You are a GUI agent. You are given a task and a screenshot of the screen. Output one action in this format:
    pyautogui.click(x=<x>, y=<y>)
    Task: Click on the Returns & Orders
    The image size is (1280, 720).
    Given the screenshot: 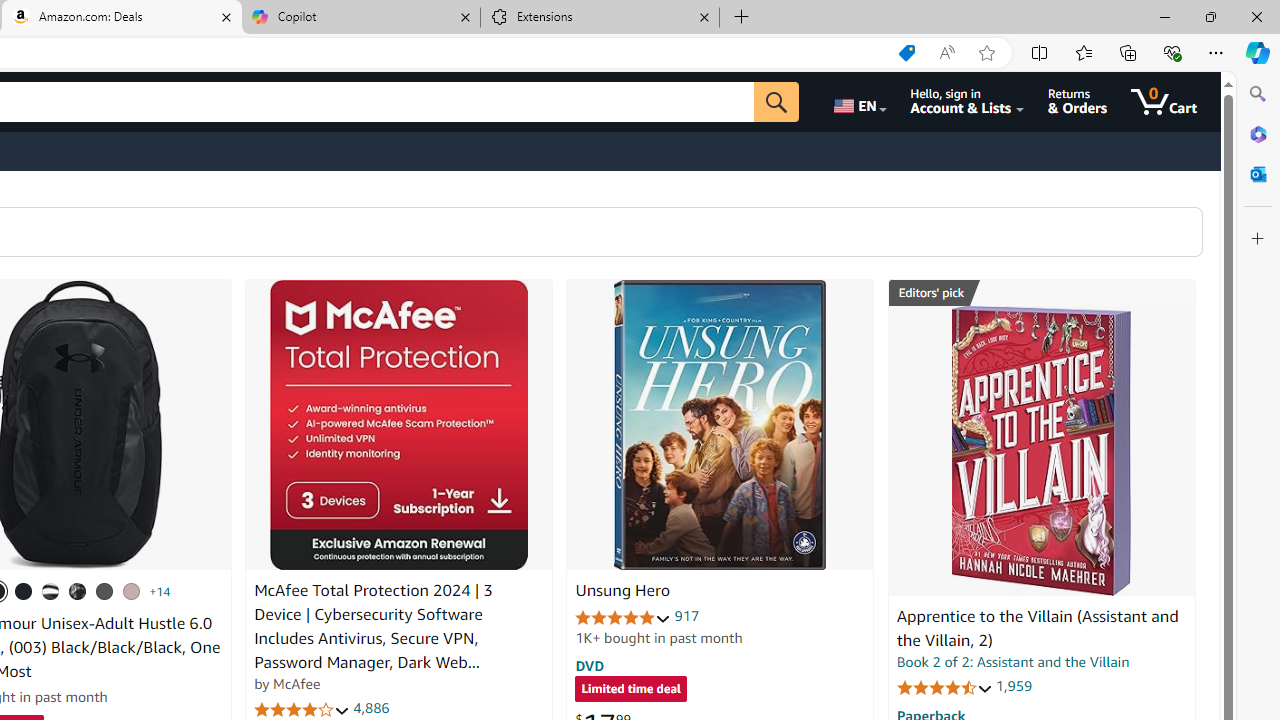 What is the action you would take?
    pyautogui.click(x=1078, y=102)
    